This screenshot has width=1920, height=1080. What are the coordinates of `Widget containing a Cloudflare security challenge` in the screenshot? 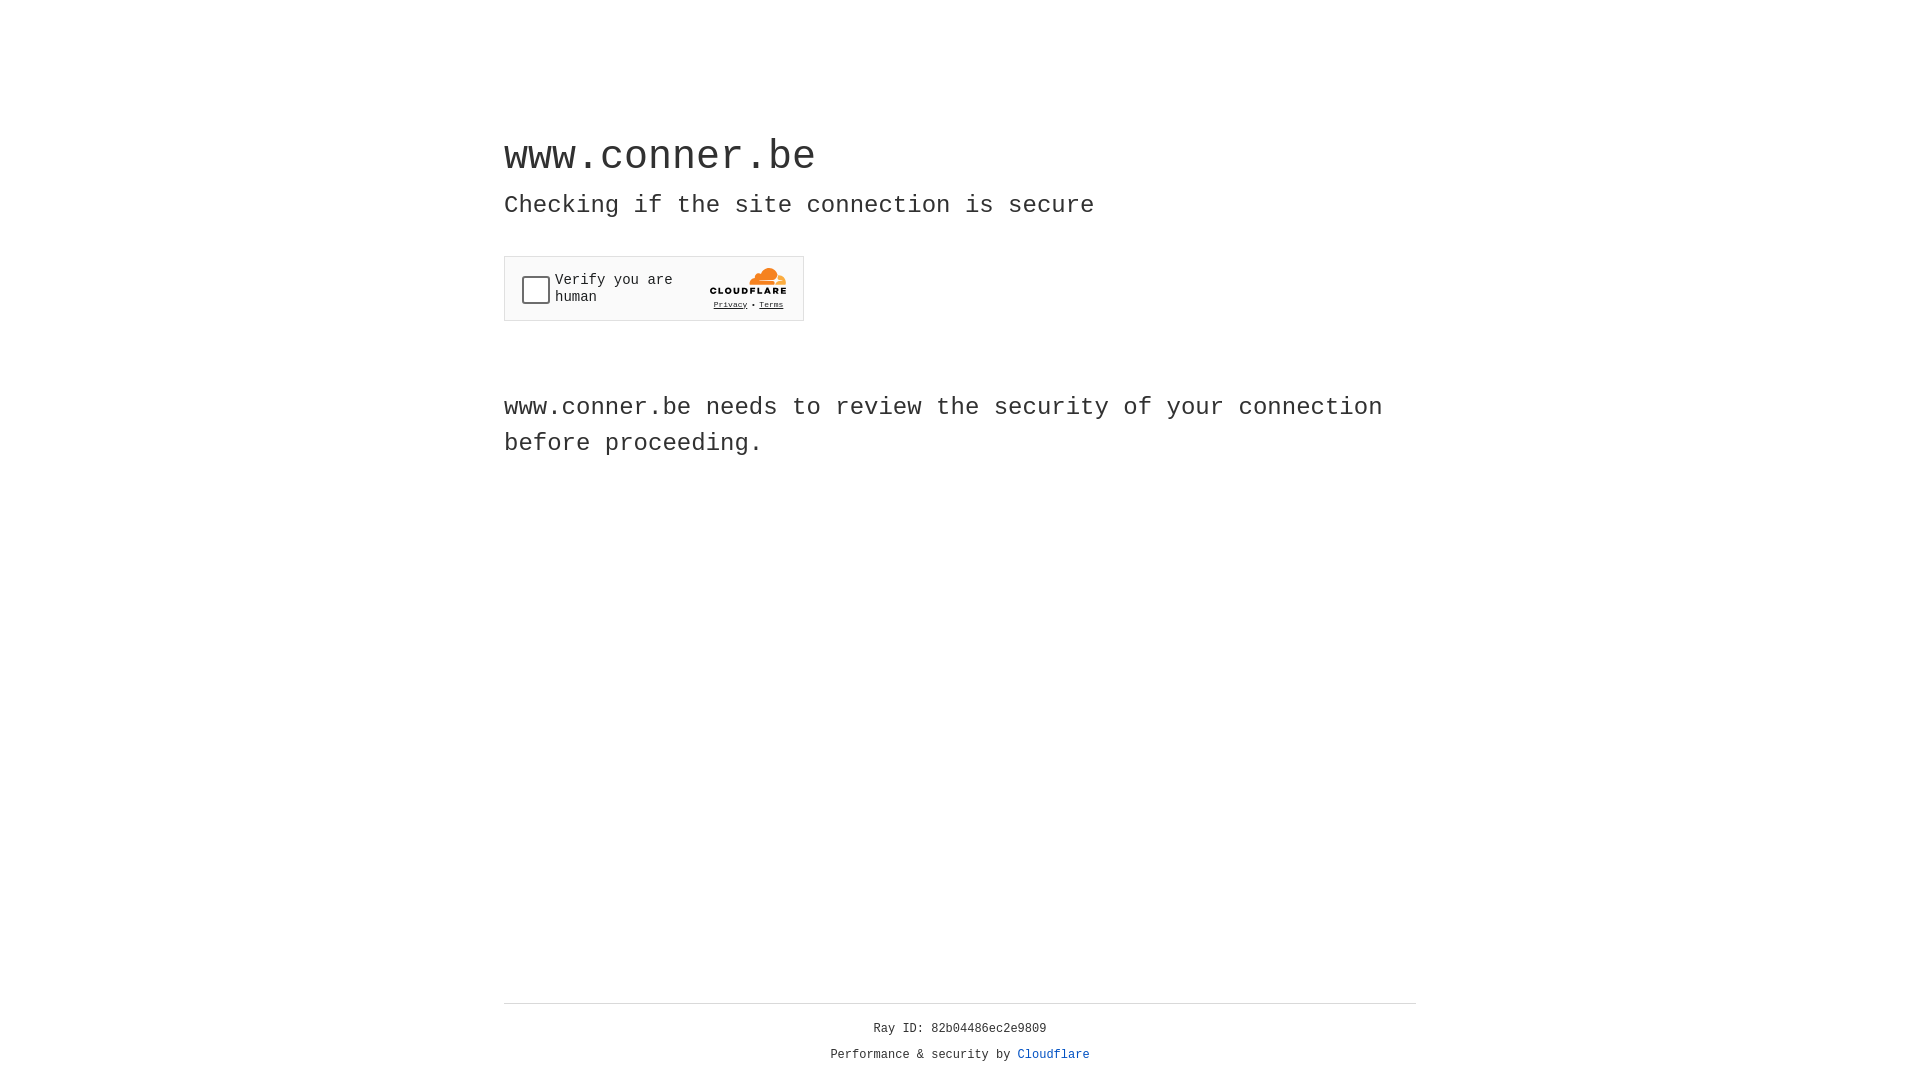 It's located at (654, 288).